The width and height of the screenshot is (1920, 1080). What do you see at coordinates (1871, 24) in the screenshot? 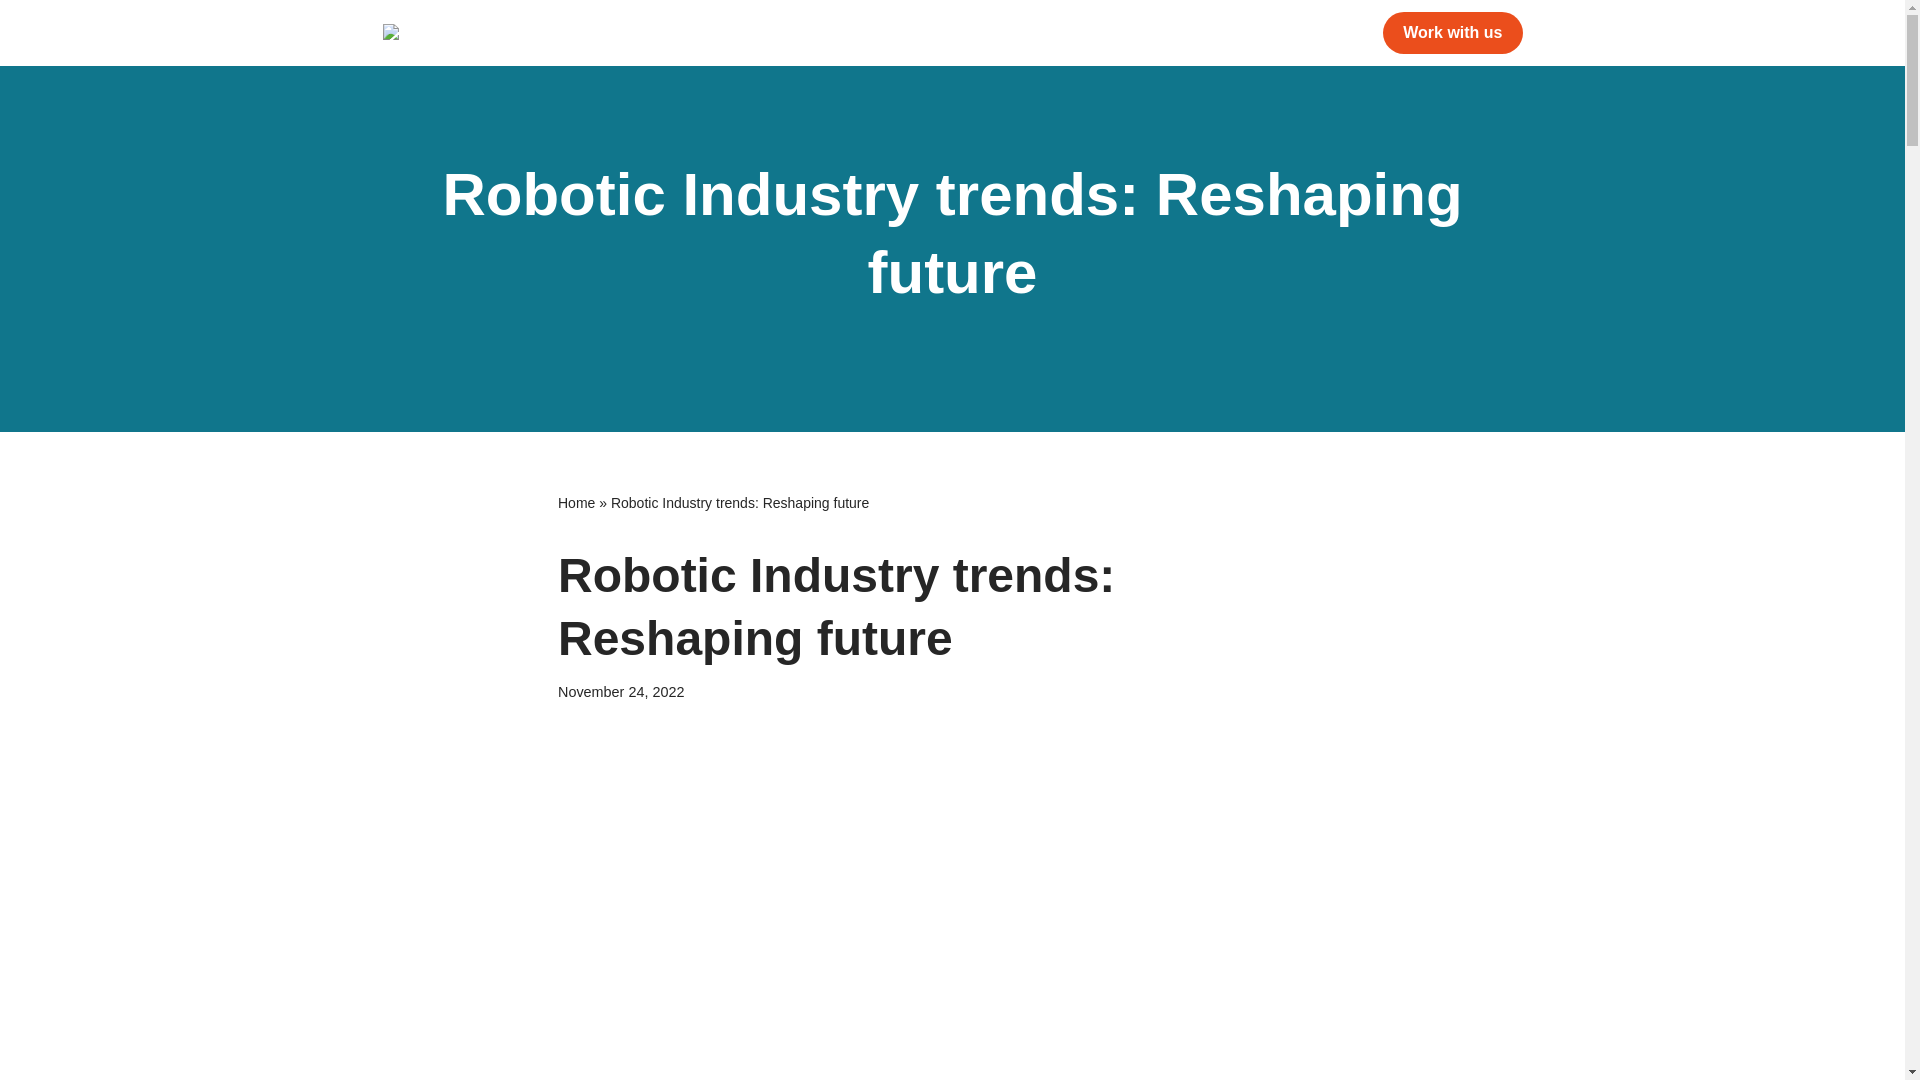
I see `Navigation Menu` at bounding box center [1871, 24].